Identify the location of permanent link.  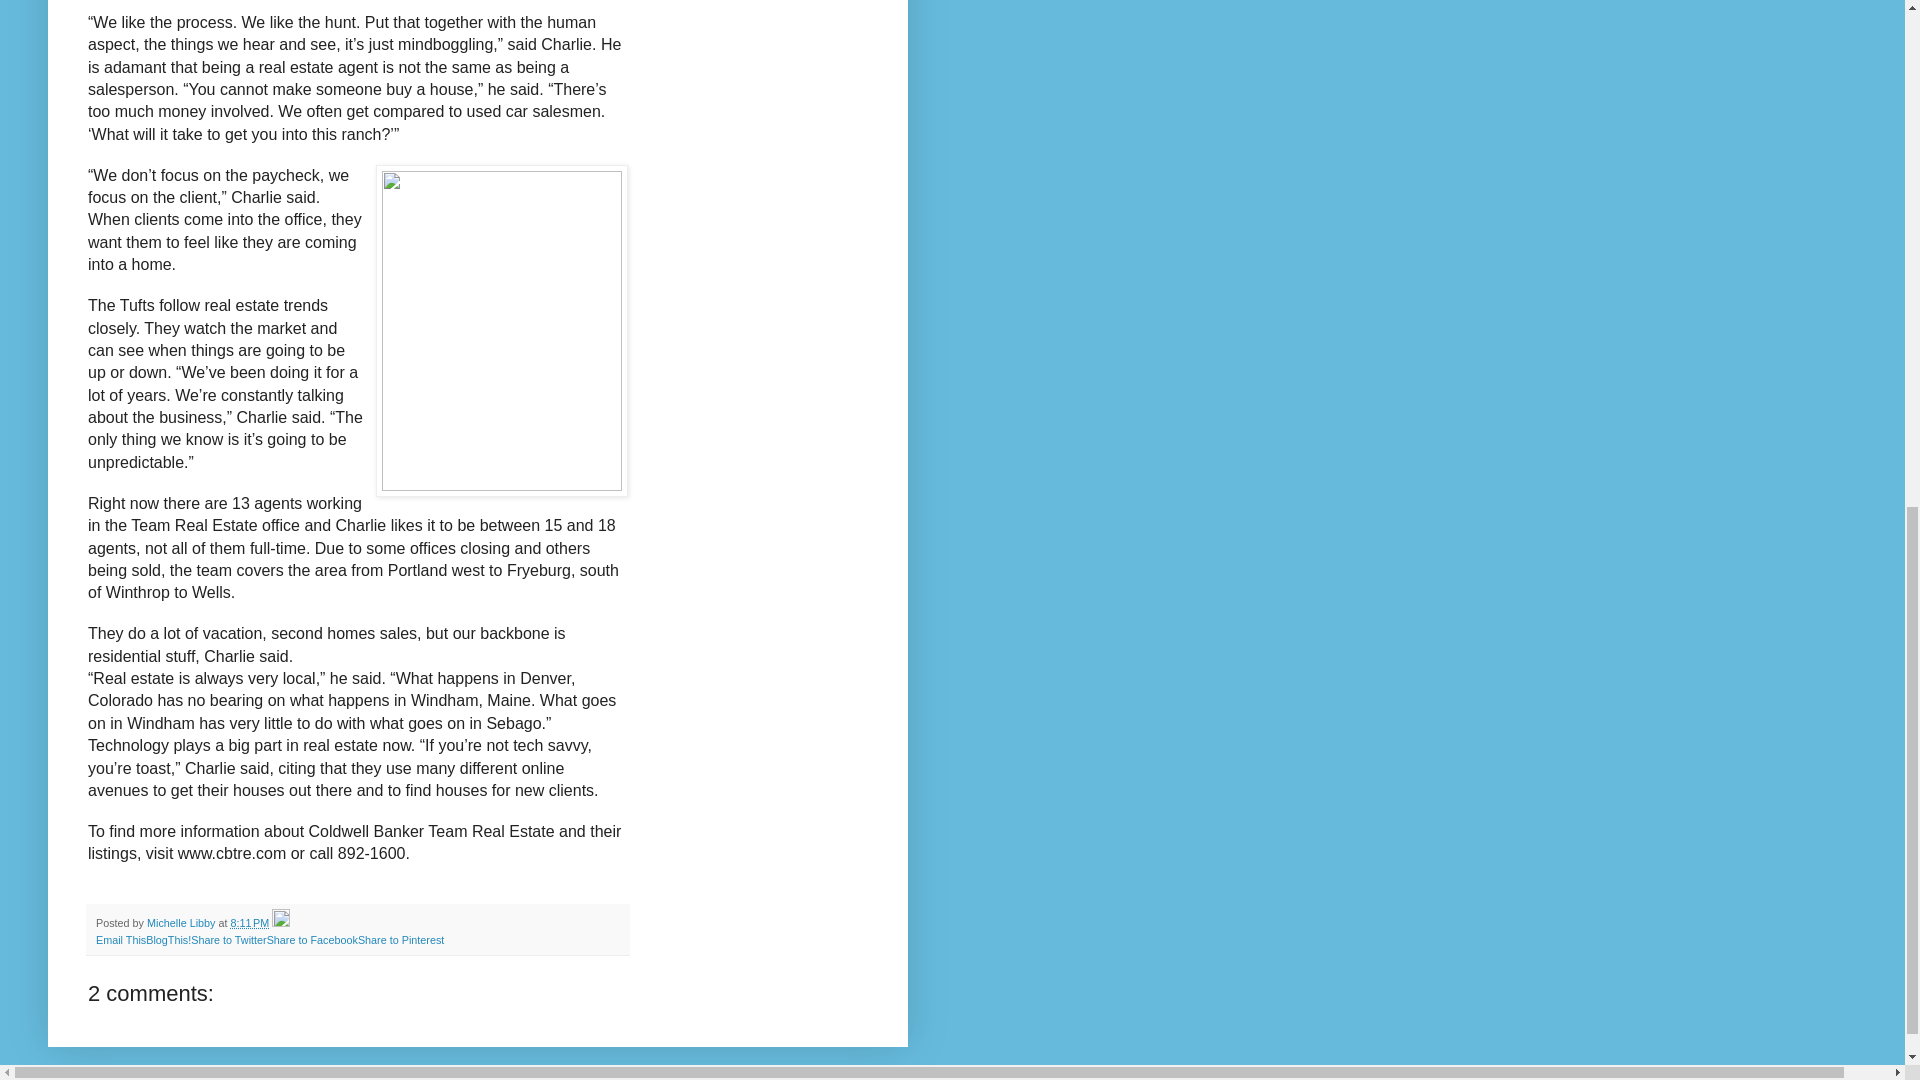
(249, 922).